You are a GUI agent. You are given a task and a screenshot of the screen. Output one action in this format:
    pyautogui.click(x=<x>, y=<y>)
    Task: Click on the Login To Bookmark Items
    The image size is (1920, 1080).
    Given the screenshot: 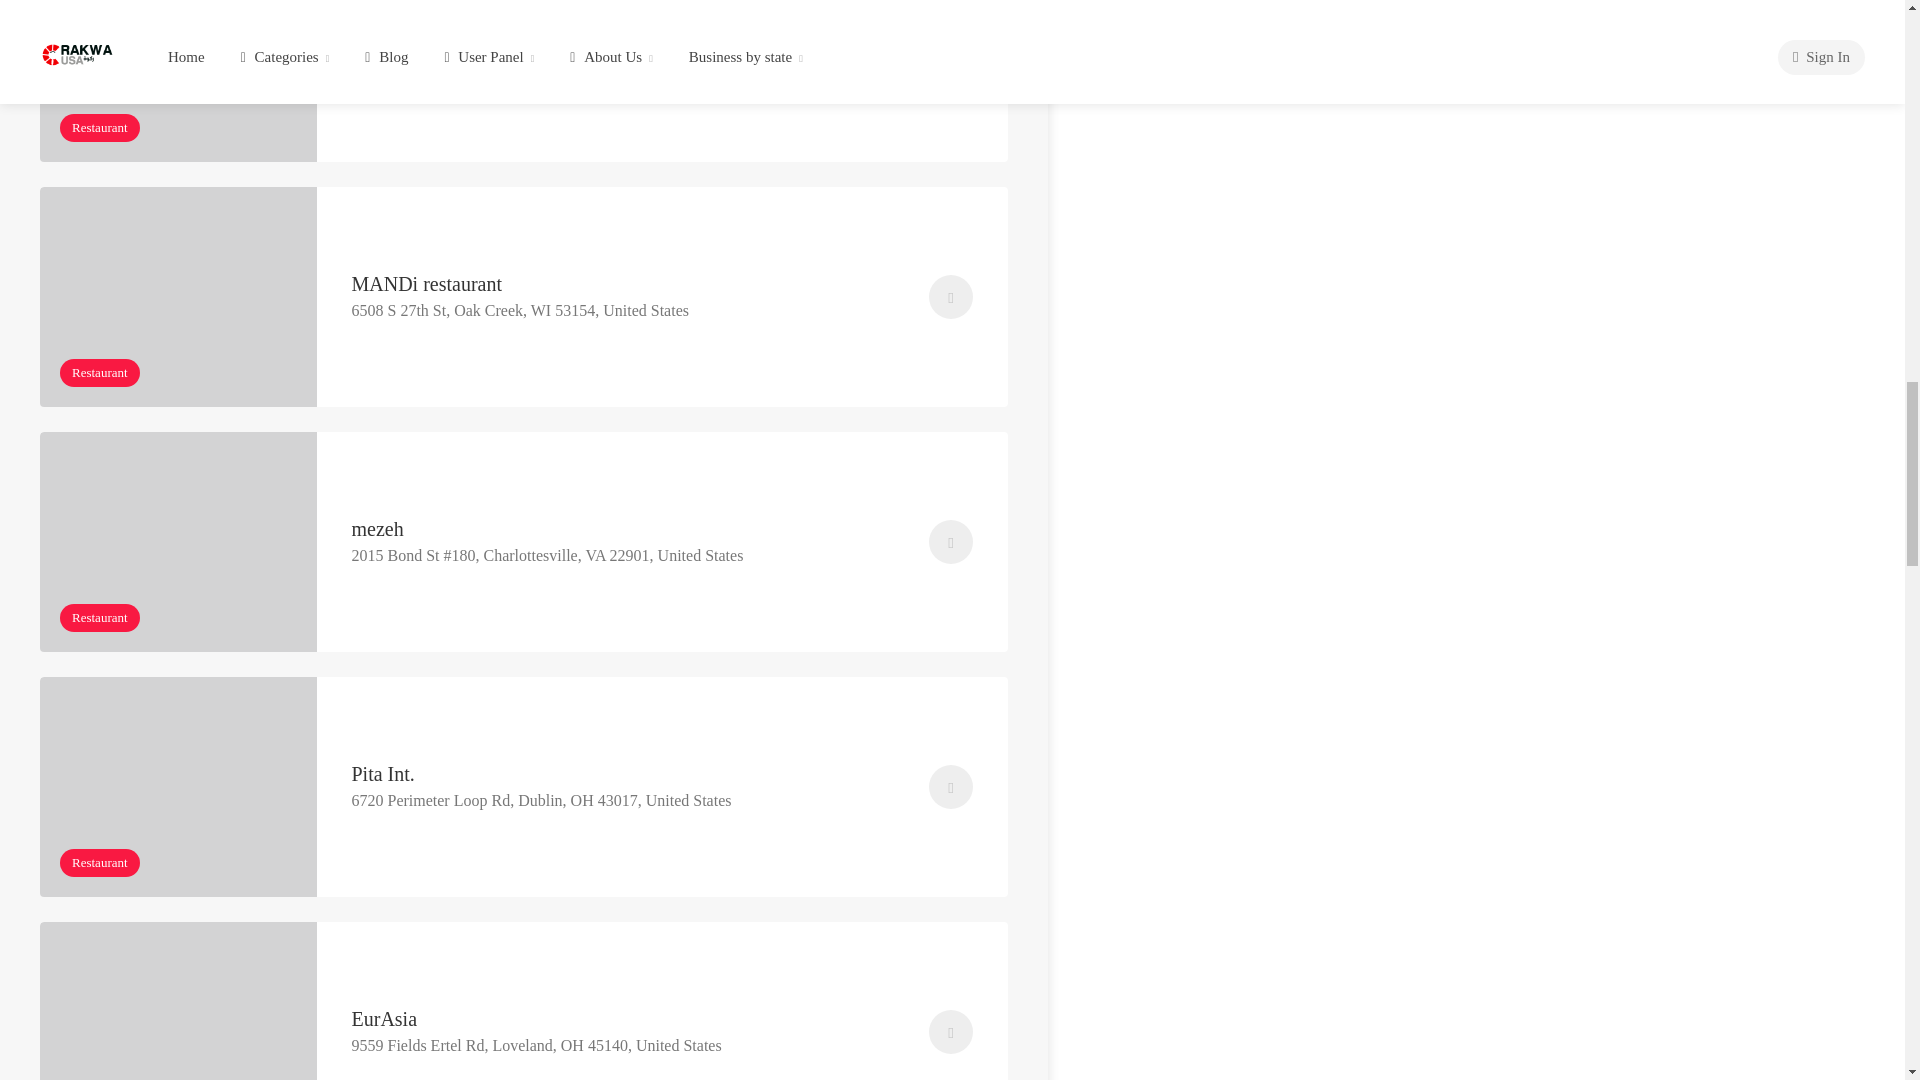 What is the action you would take?
    pyautogui.click(x=951, y=1032)
    